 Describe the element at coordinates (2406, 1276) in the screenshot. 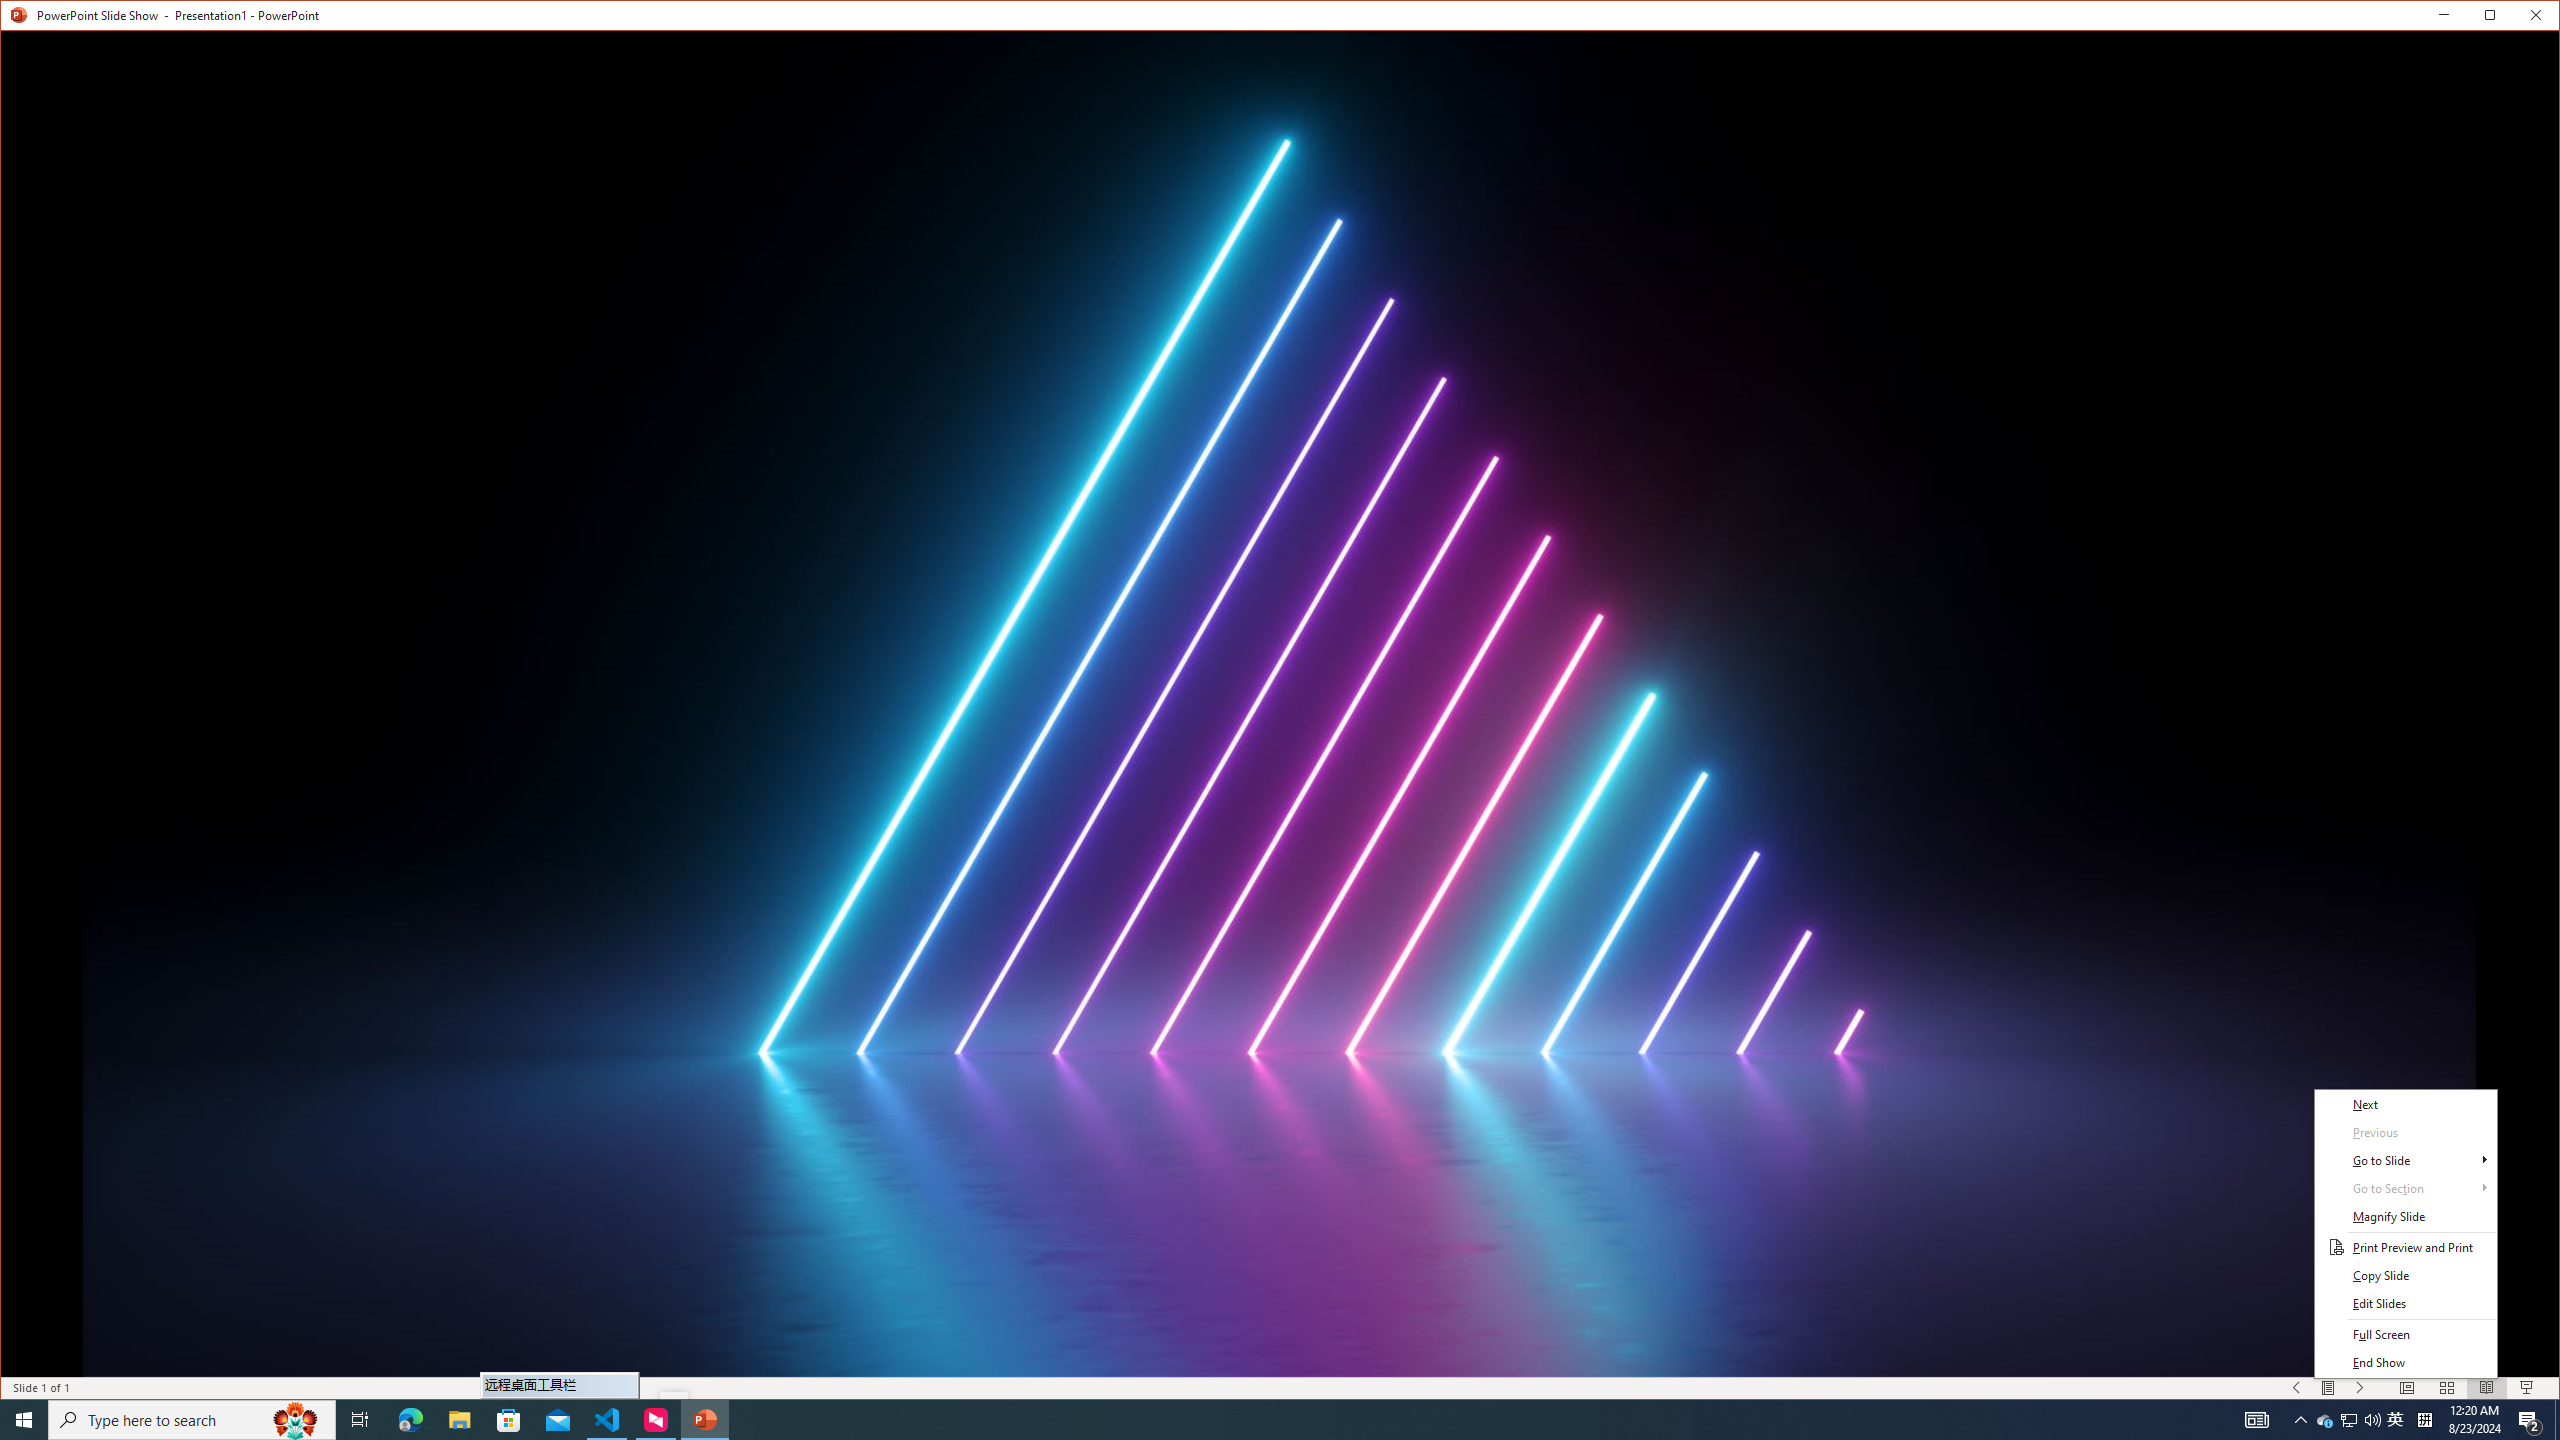

I see `Copy Slide` at that location.